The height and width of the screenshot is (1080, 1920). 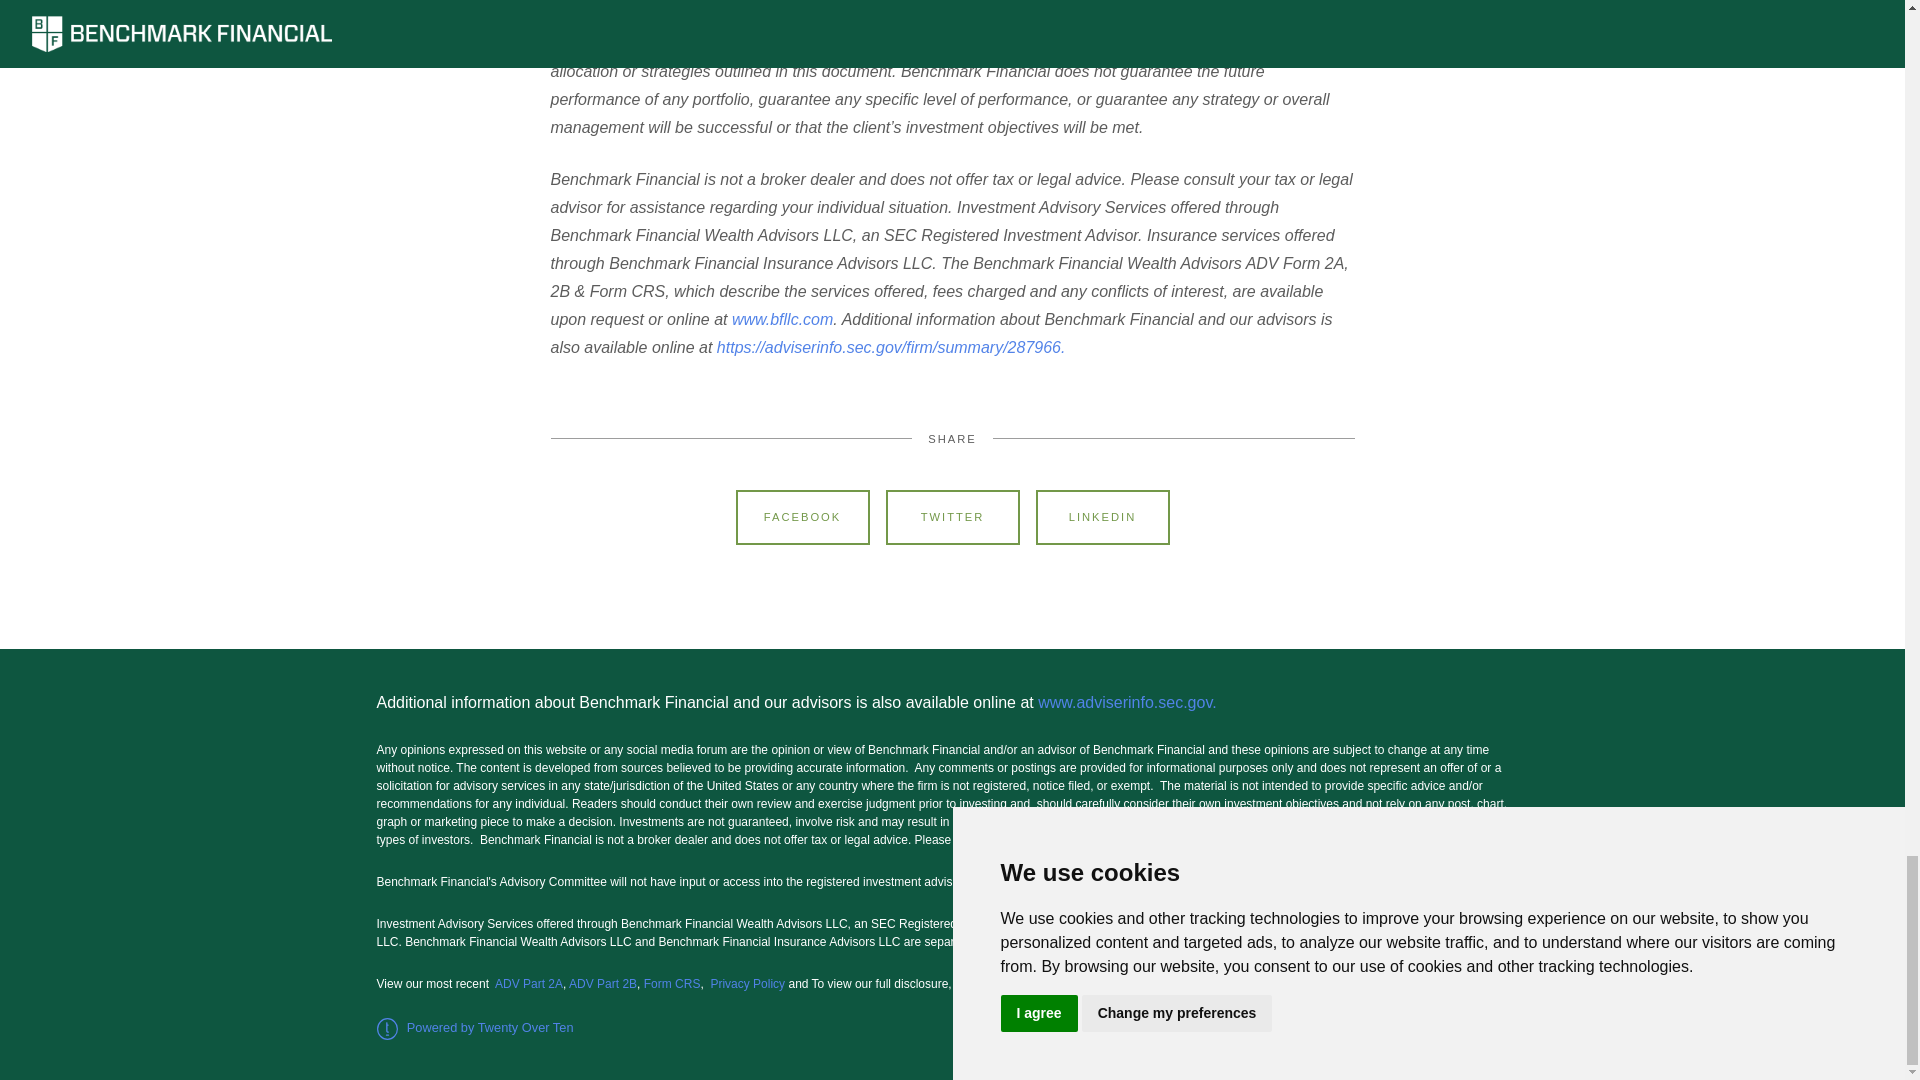 What do you see at coordinates (1102, 518) in the screenshot?
I see `LINKEDIN` at bounding box center [1102, 518].